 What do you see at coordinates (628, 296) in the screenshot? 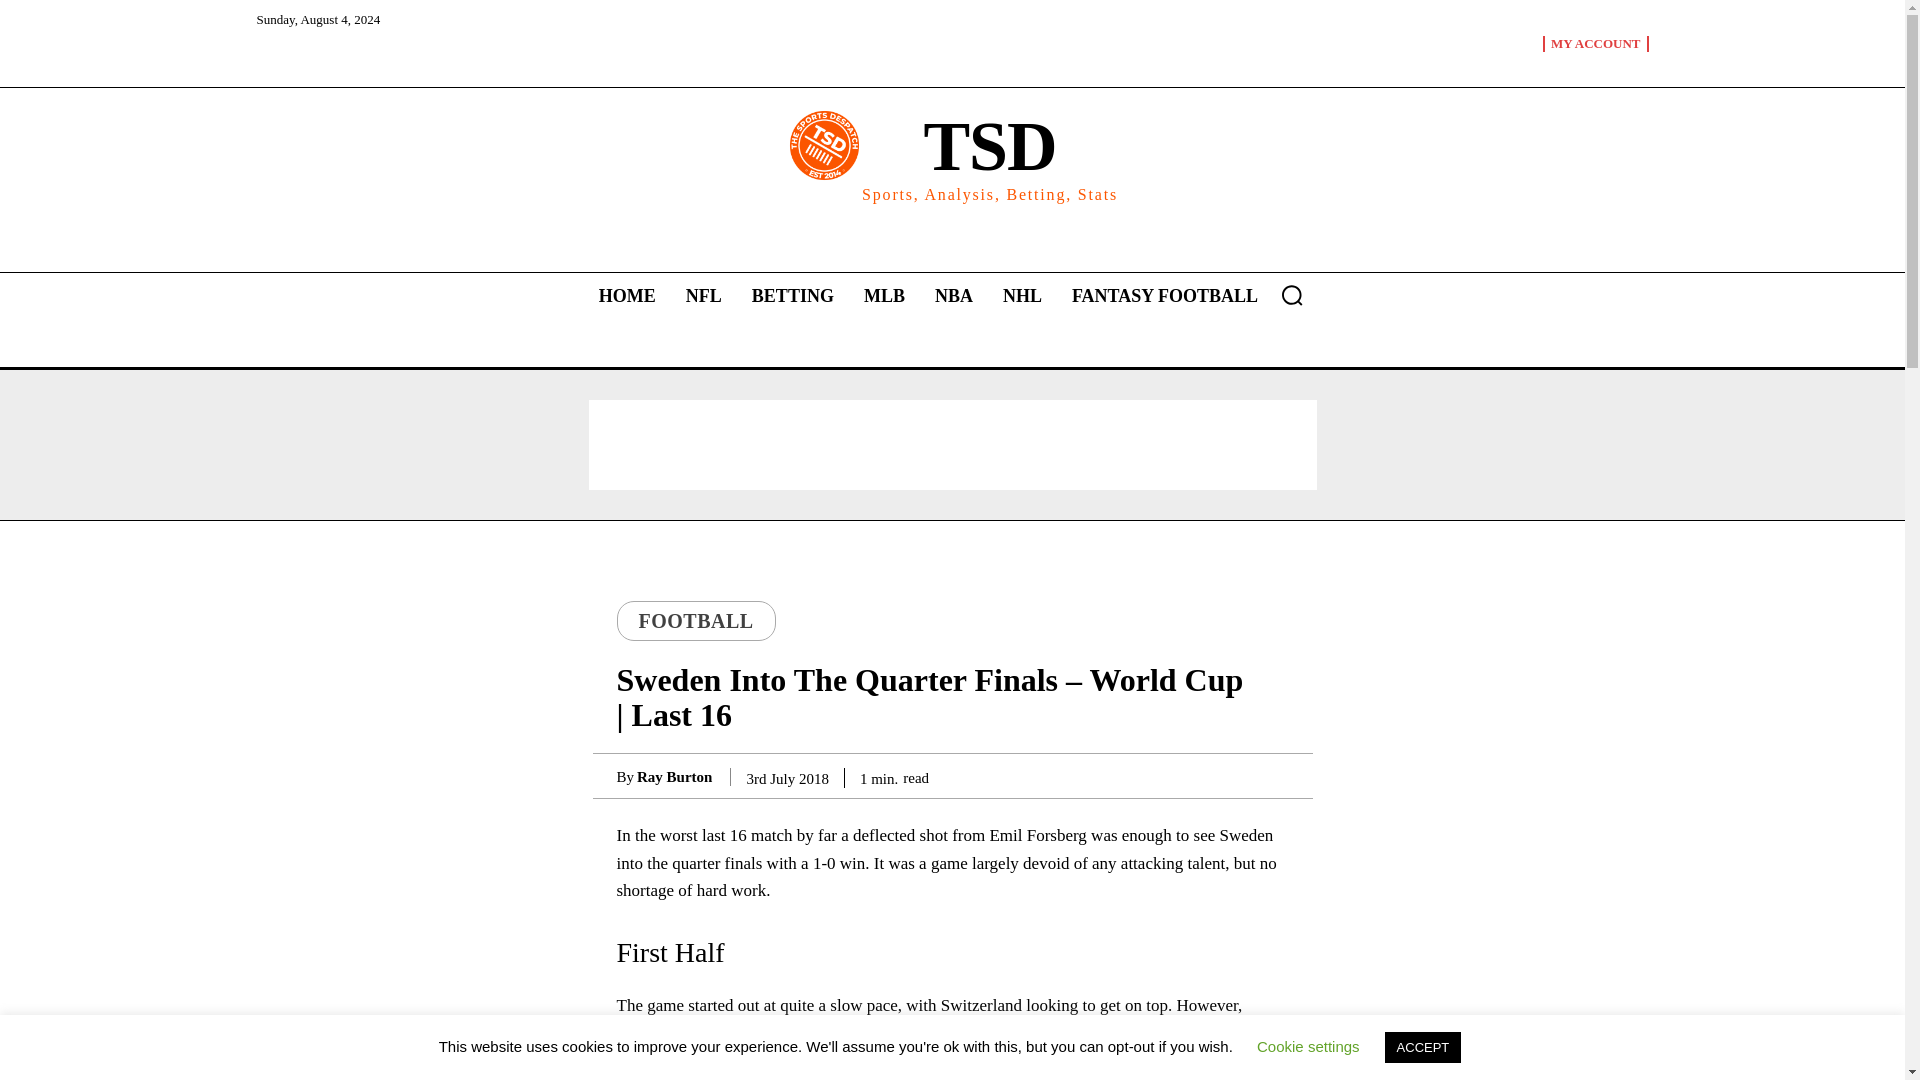
I see `NBA` at bounding box center [628, 296].